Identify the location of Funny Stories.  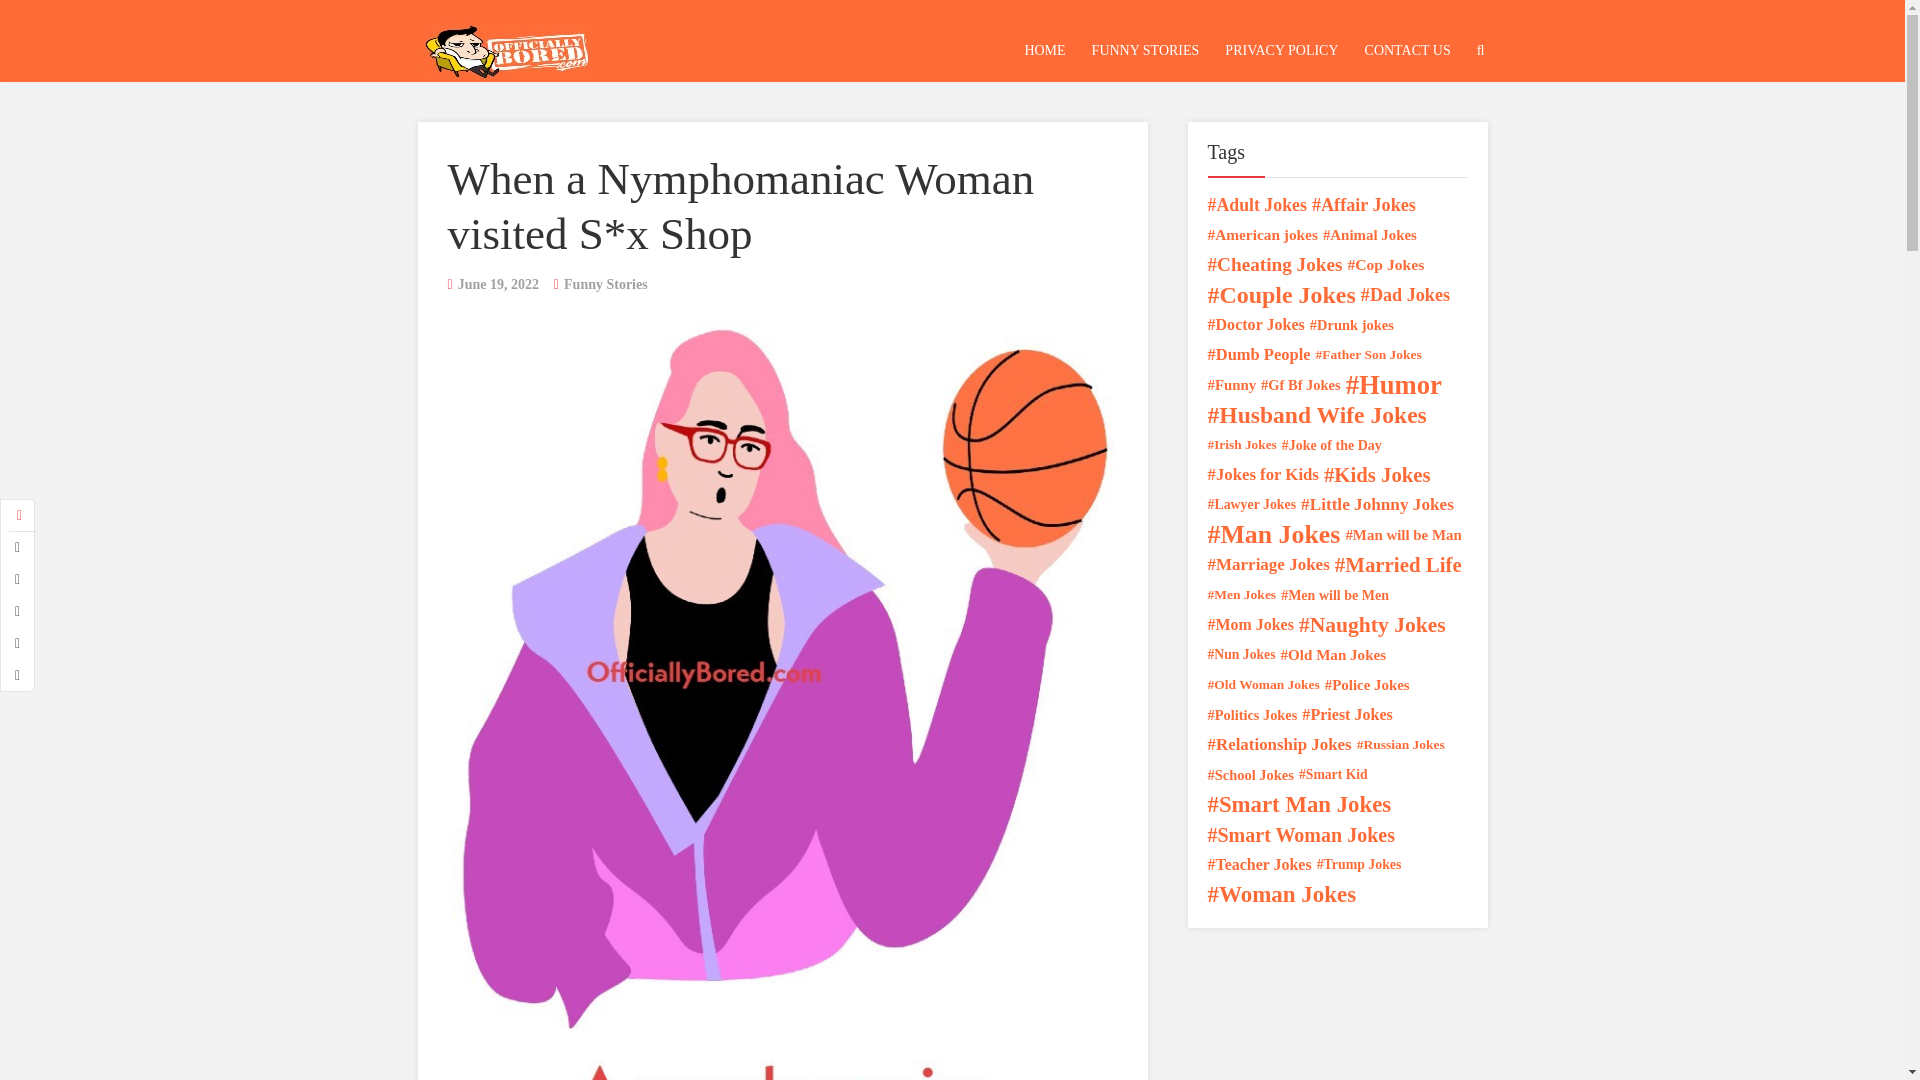
(606, 284).